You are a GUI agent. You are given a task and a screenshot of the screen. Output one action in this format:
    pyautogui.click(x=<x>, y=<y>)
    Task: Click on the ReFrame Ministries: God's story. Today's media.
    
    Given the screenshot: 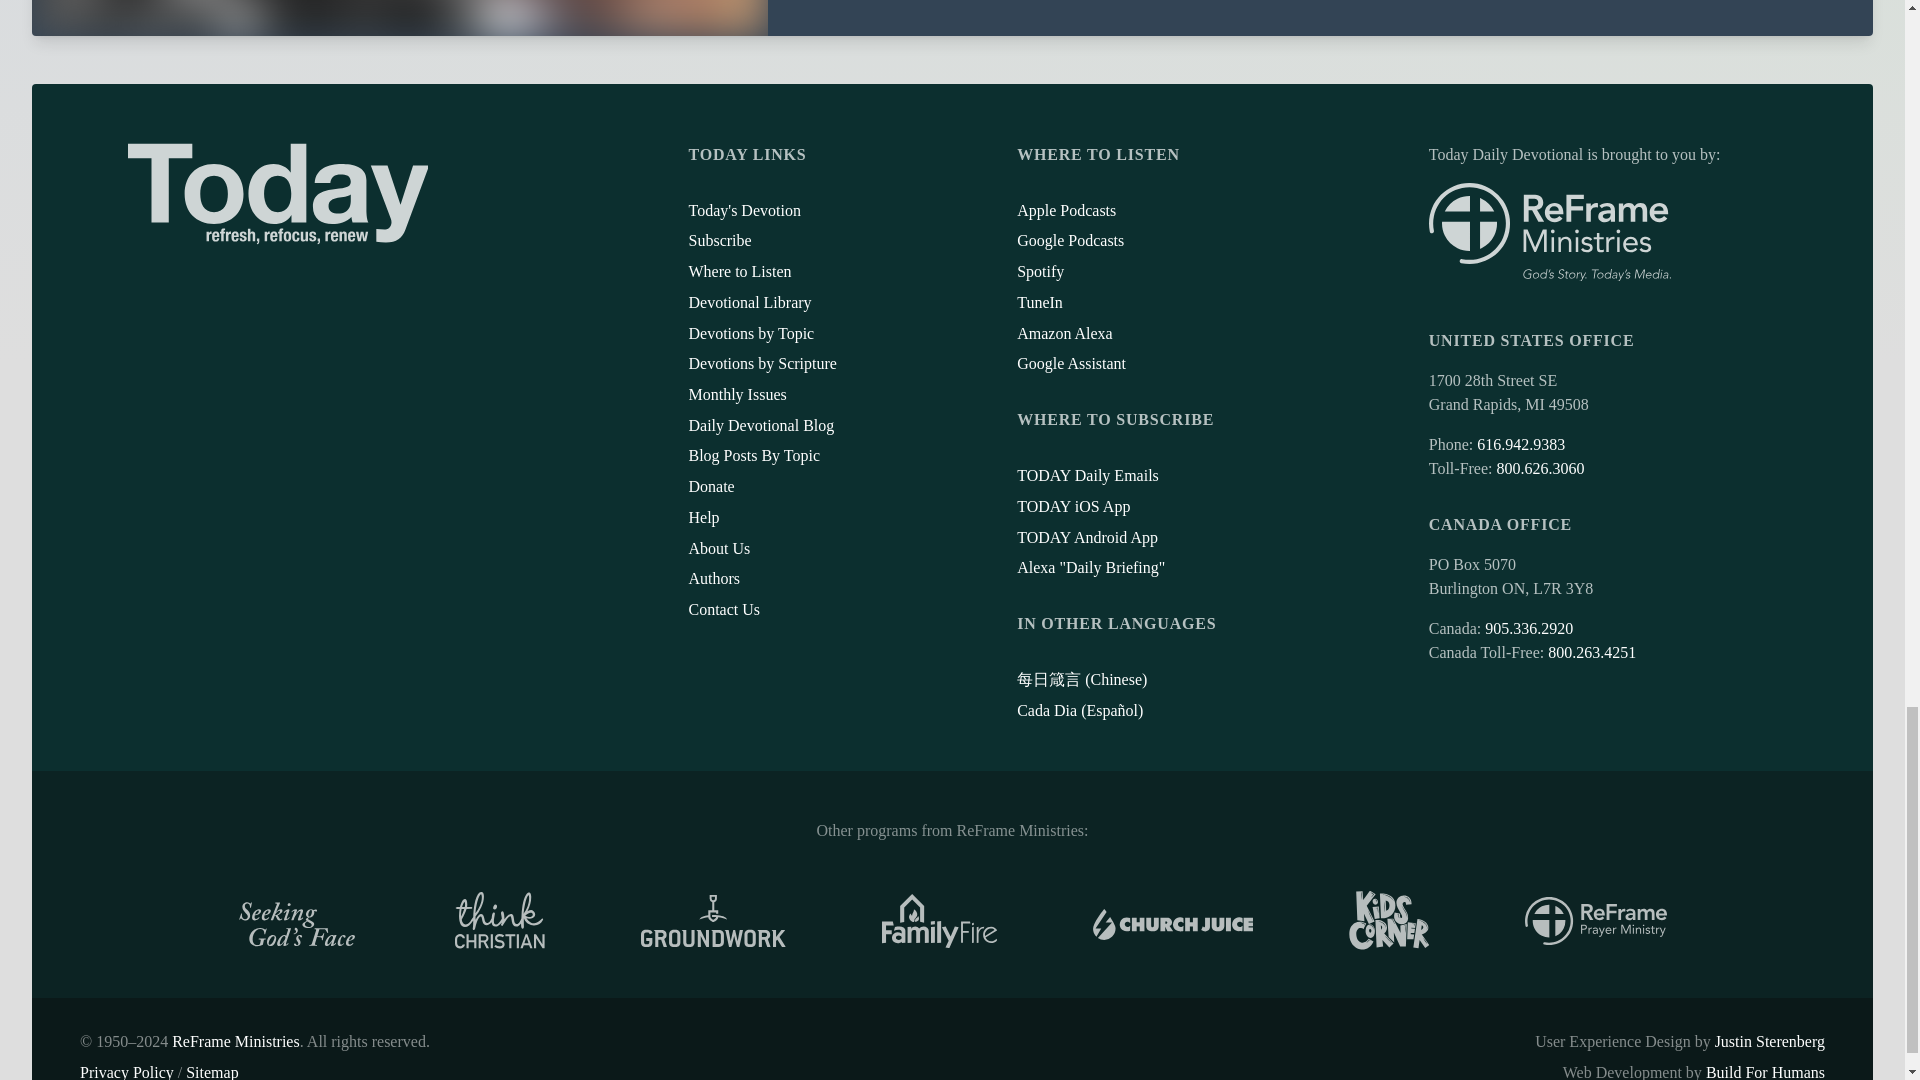 What is the action you would take?
    pyautogui.click(x=1549, y=232)
    